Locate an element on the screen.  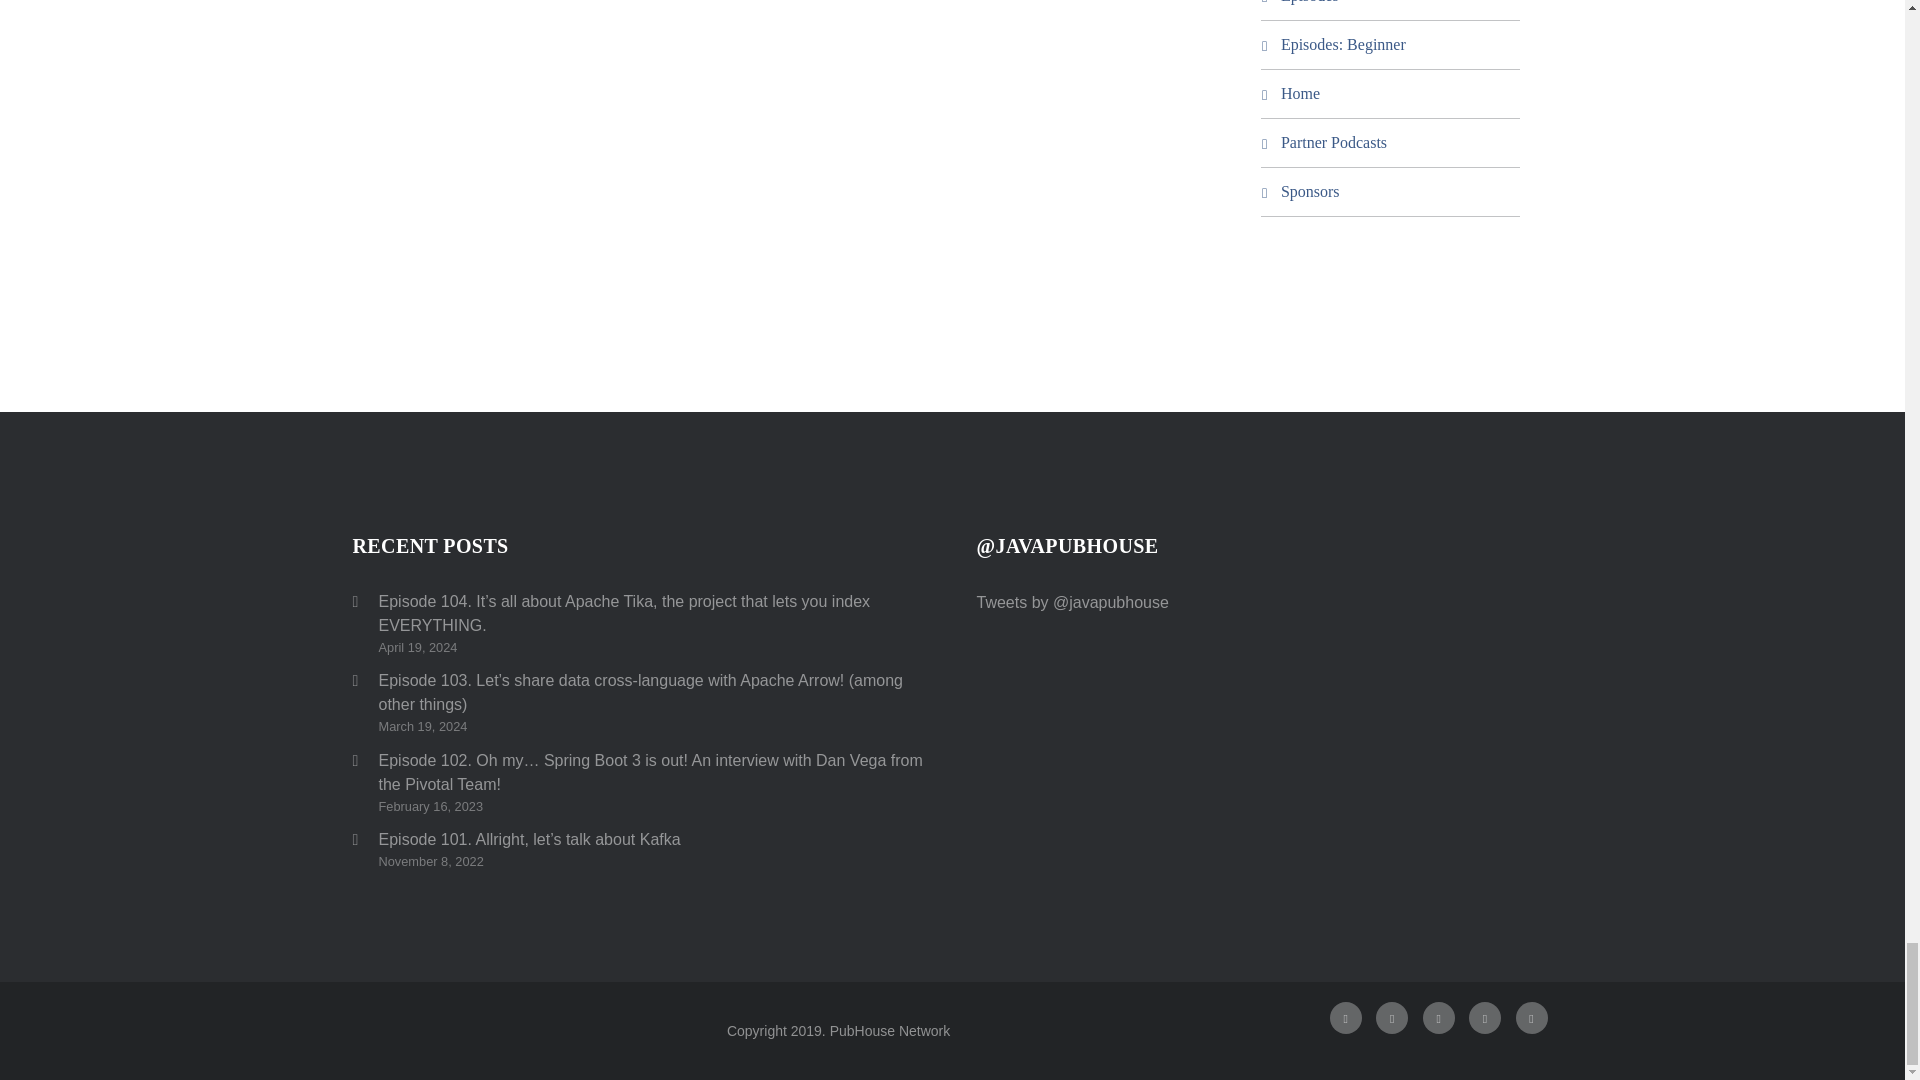
Podcast is located at coordinates (1484, 1018).